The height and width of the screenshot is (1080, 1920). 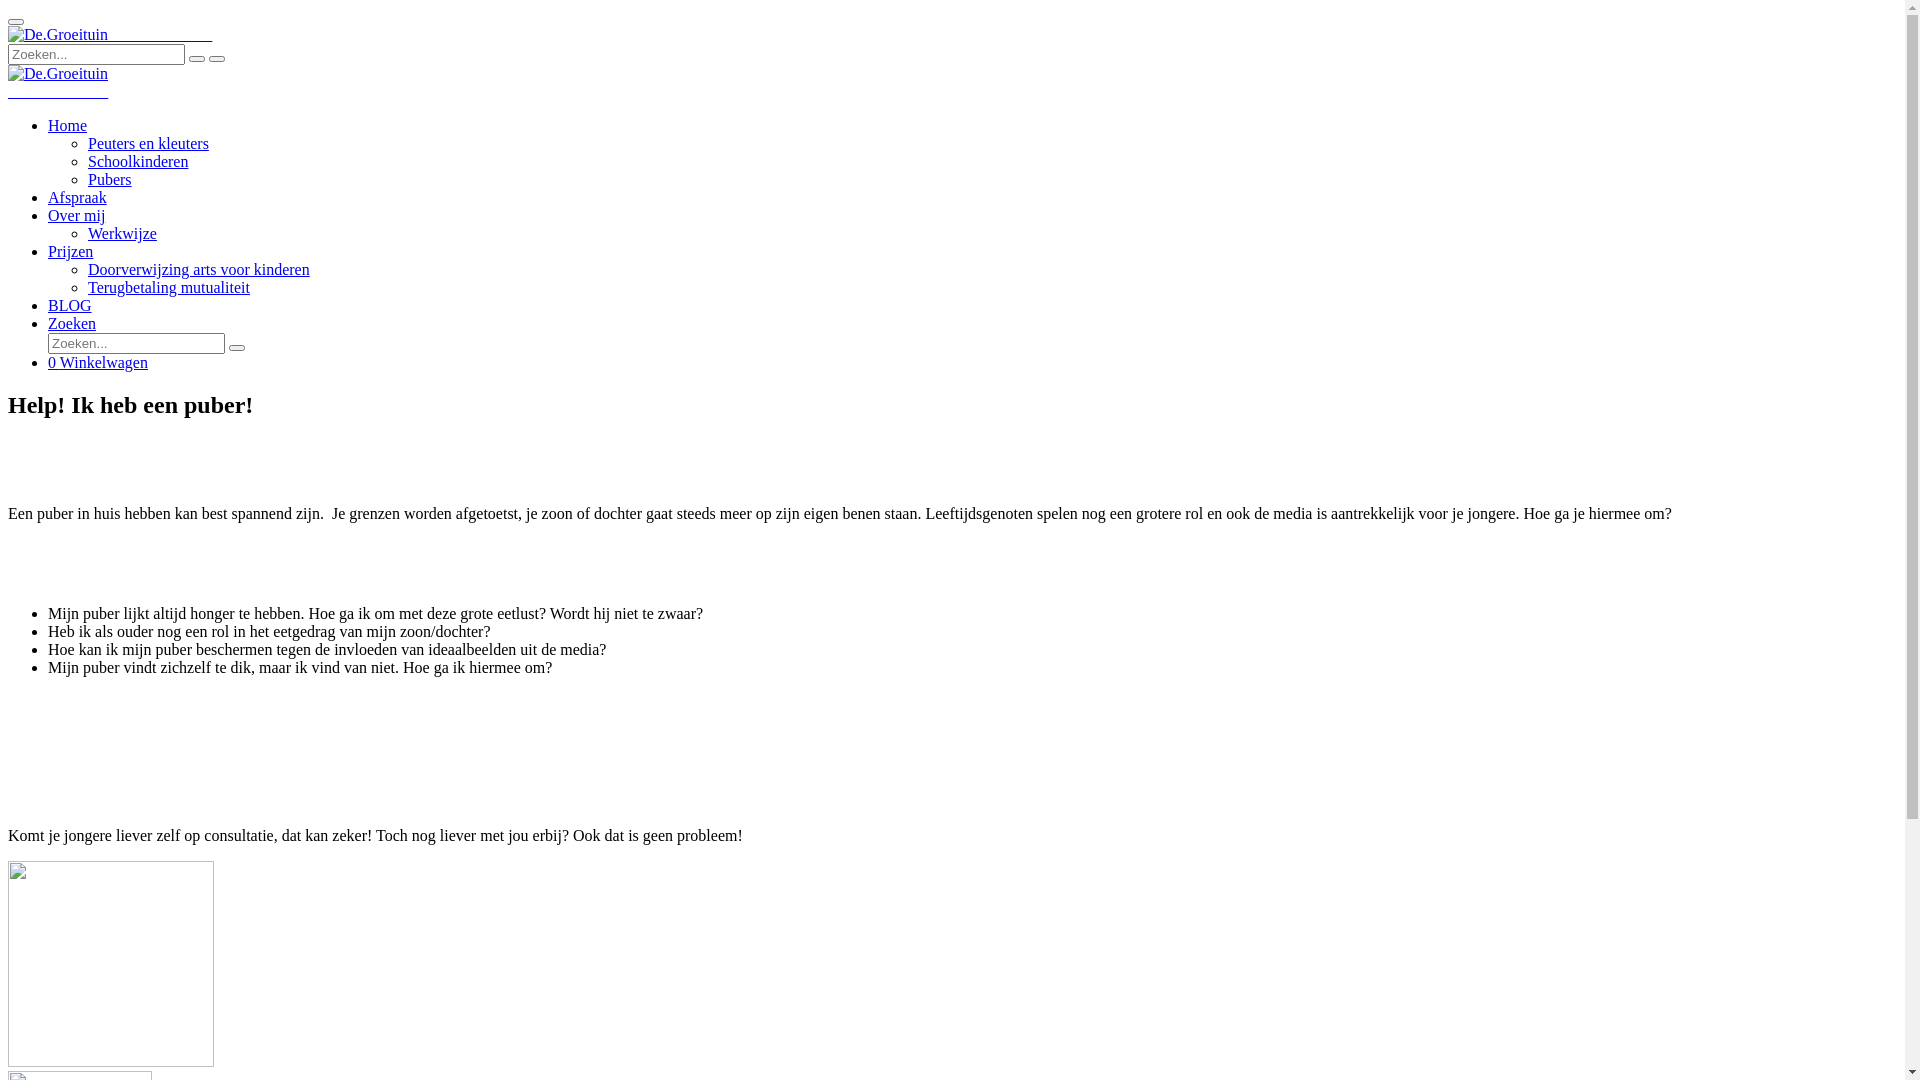 What do you see at coordinates (72, 324) in the screenshot?
I see `Zoeken` at bounding box center [72, 324].